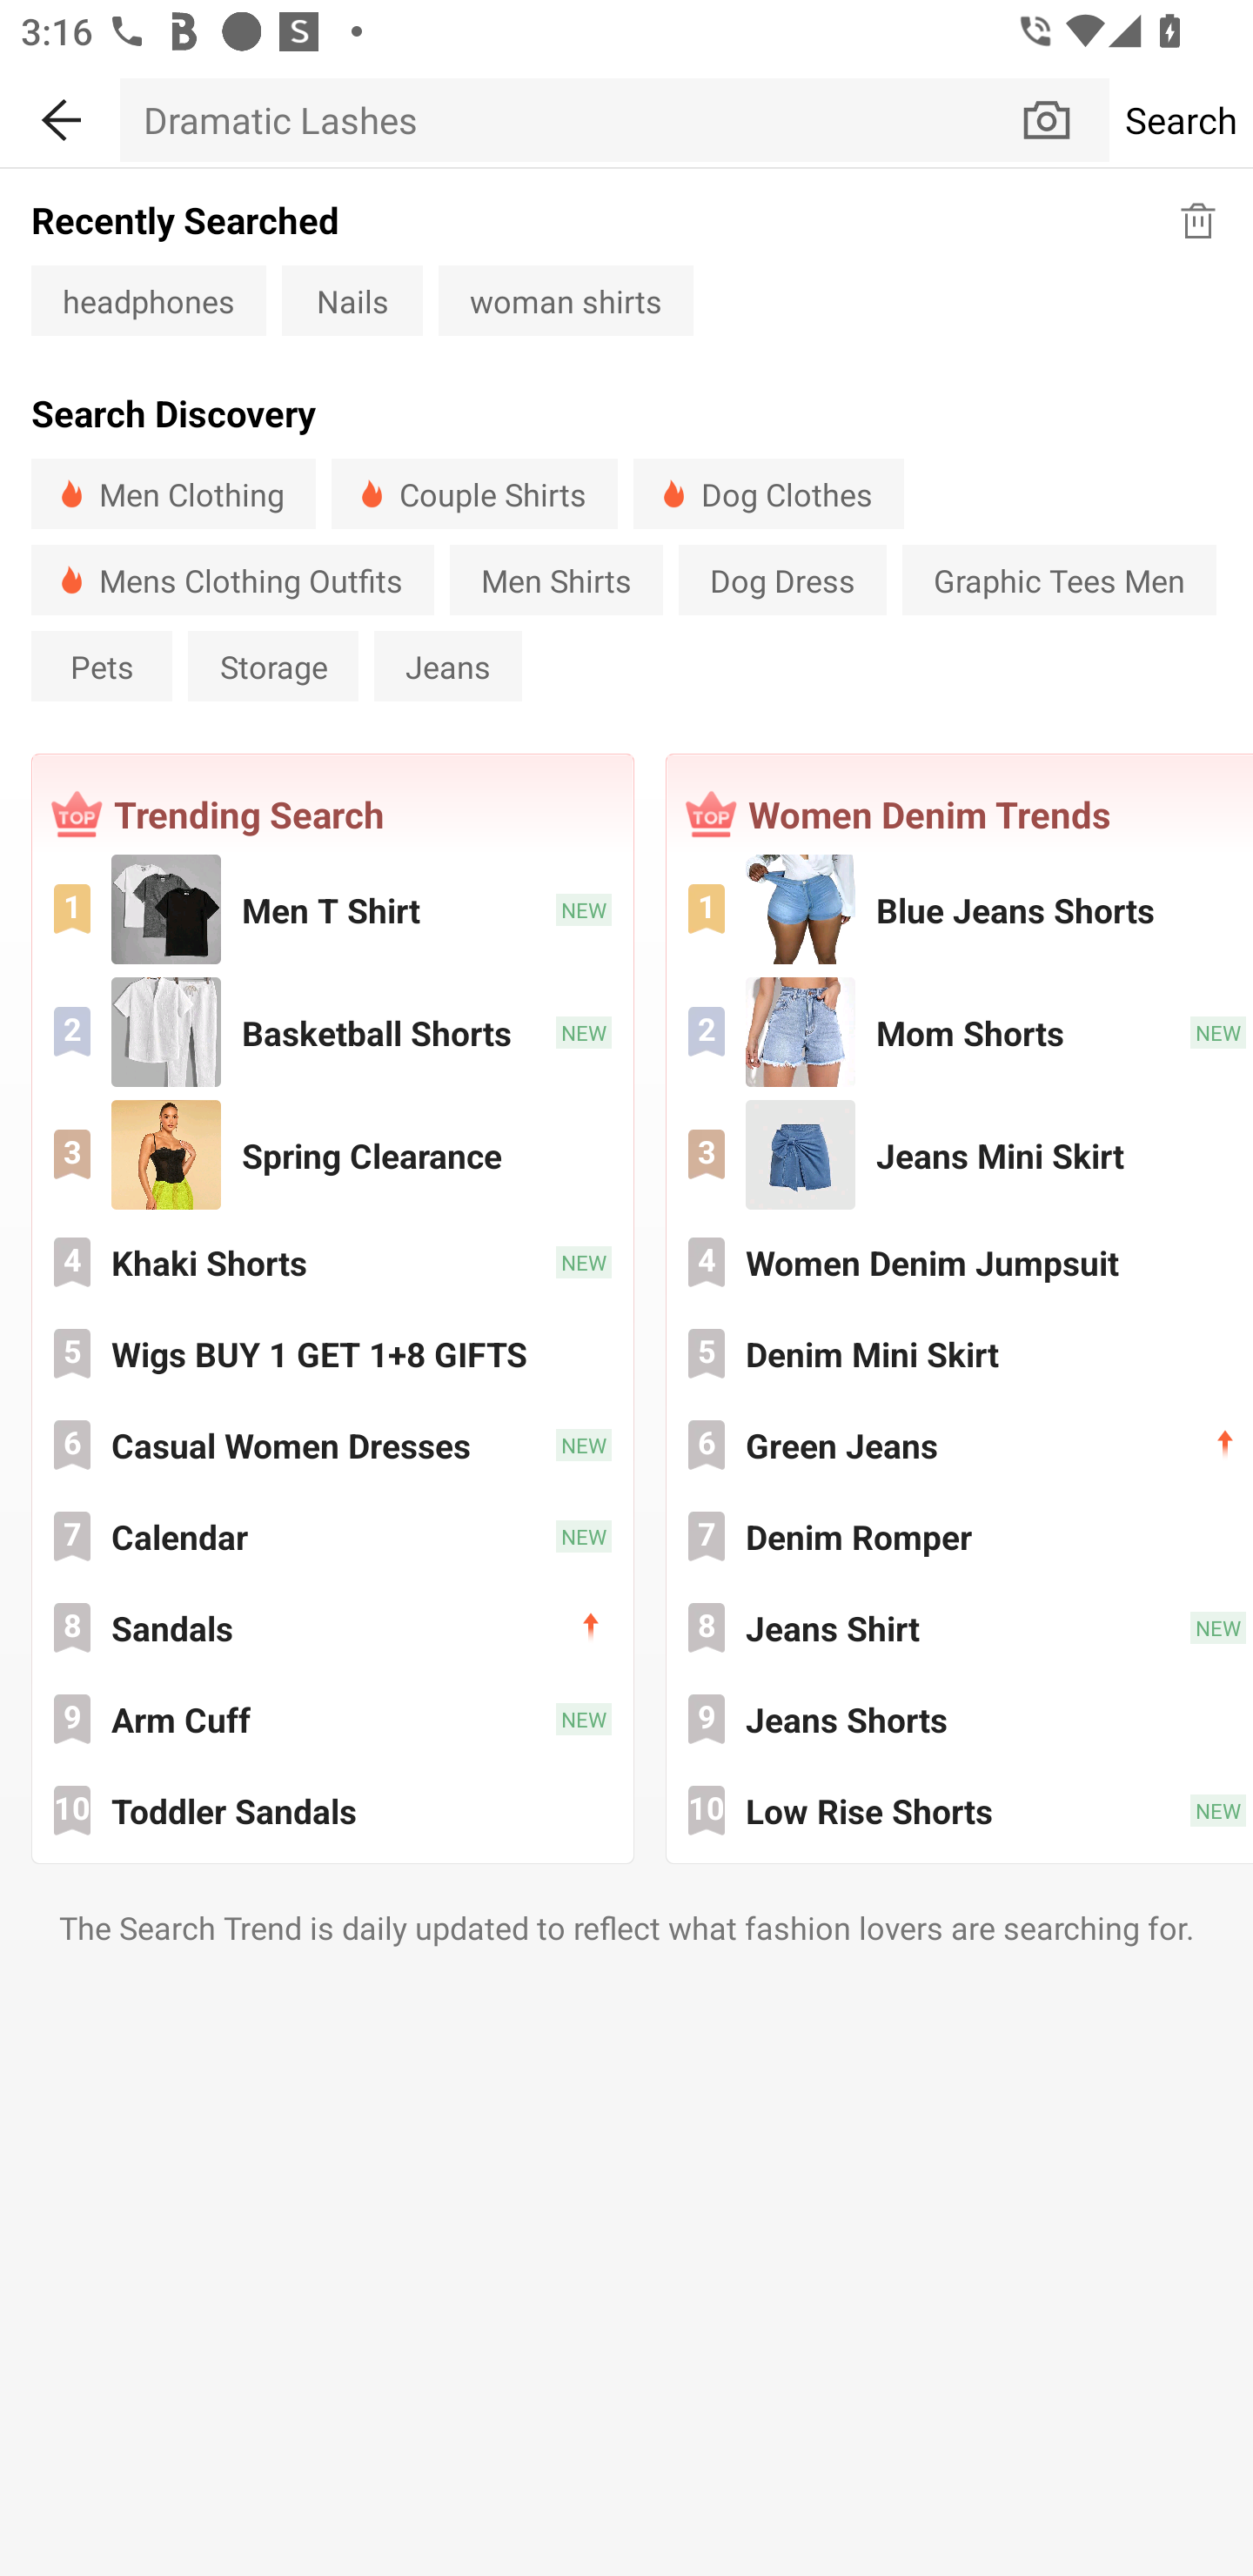 This screenshot has width=1253, height=2576. What do you see at coordinates (332, 909) in the screenshot?
I see `Men T Shirt 1 Men T Shirt NEW` at bounding box center [332, 909].